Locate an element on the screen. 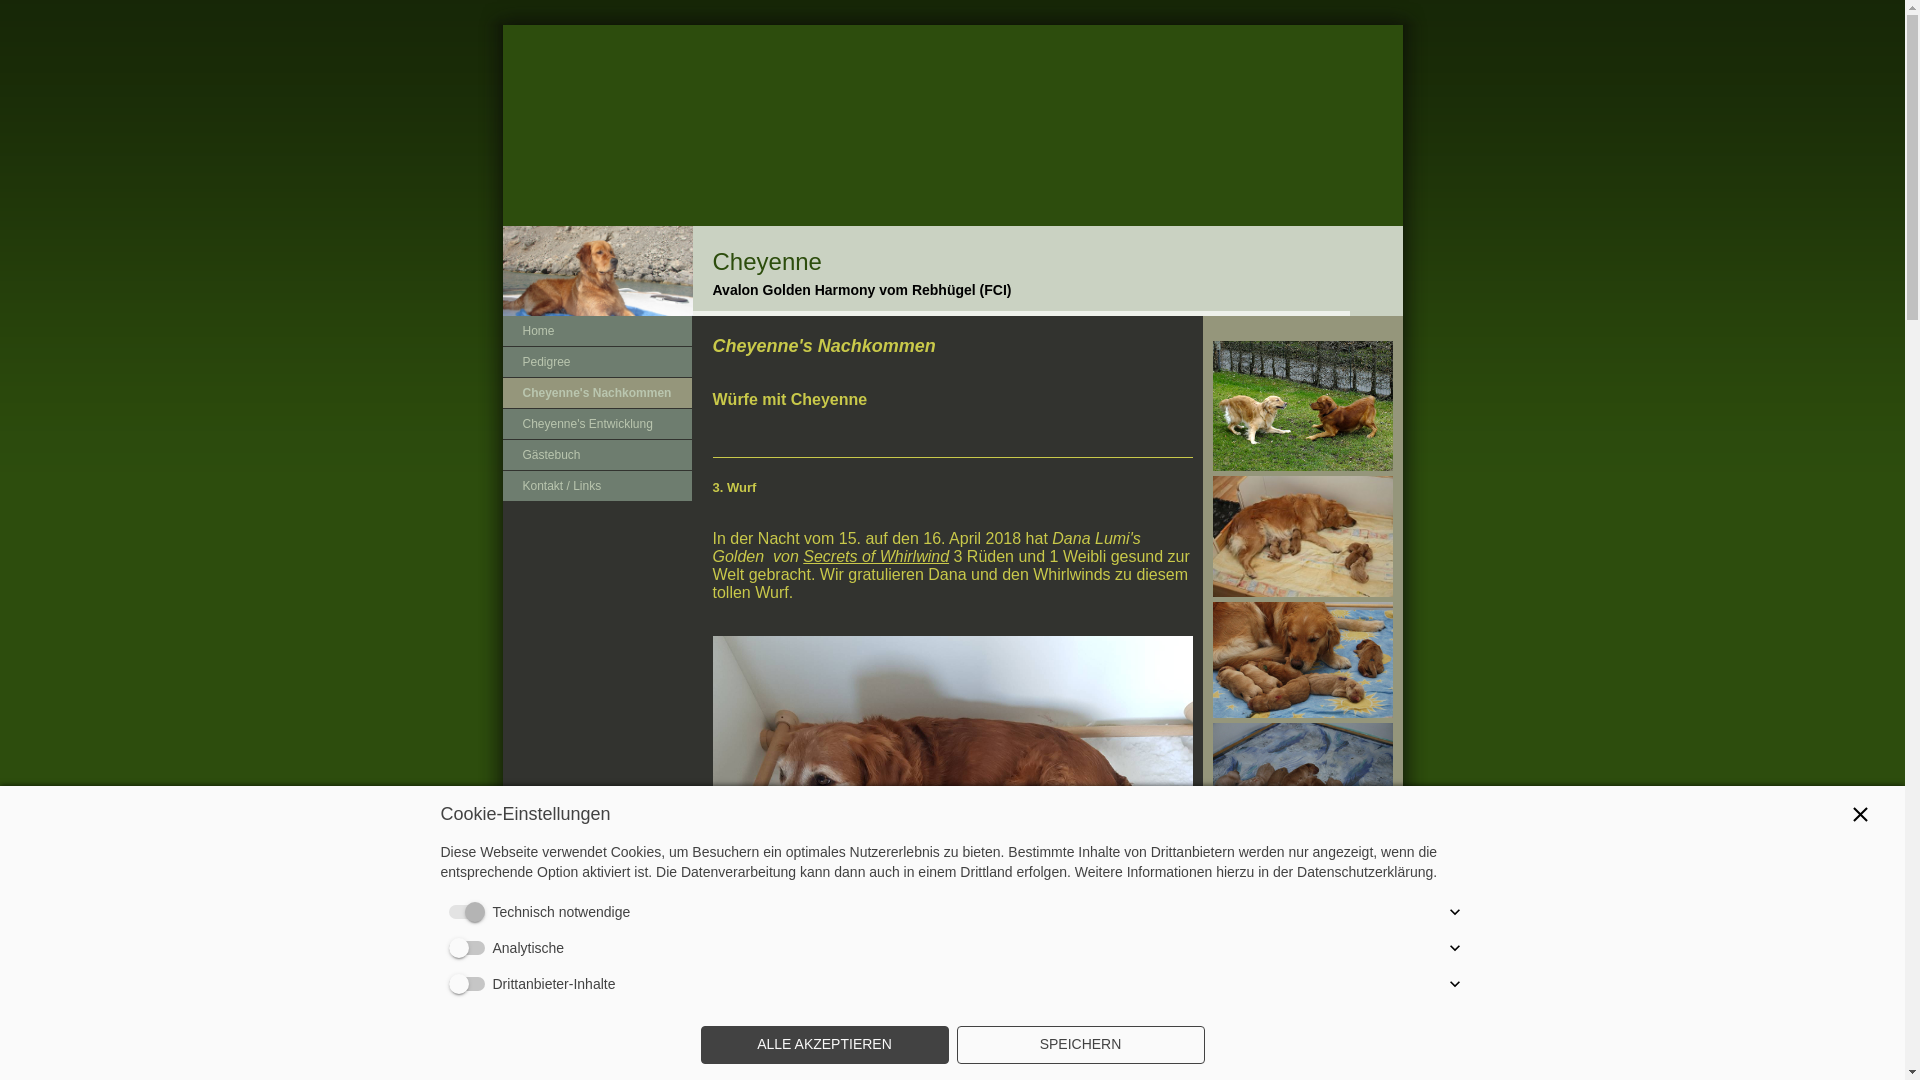 Image resolution: width=1920 pixels, height=1080 pixels. ALLE AKZEPTIEREN is located at coordinates (824, 1045).